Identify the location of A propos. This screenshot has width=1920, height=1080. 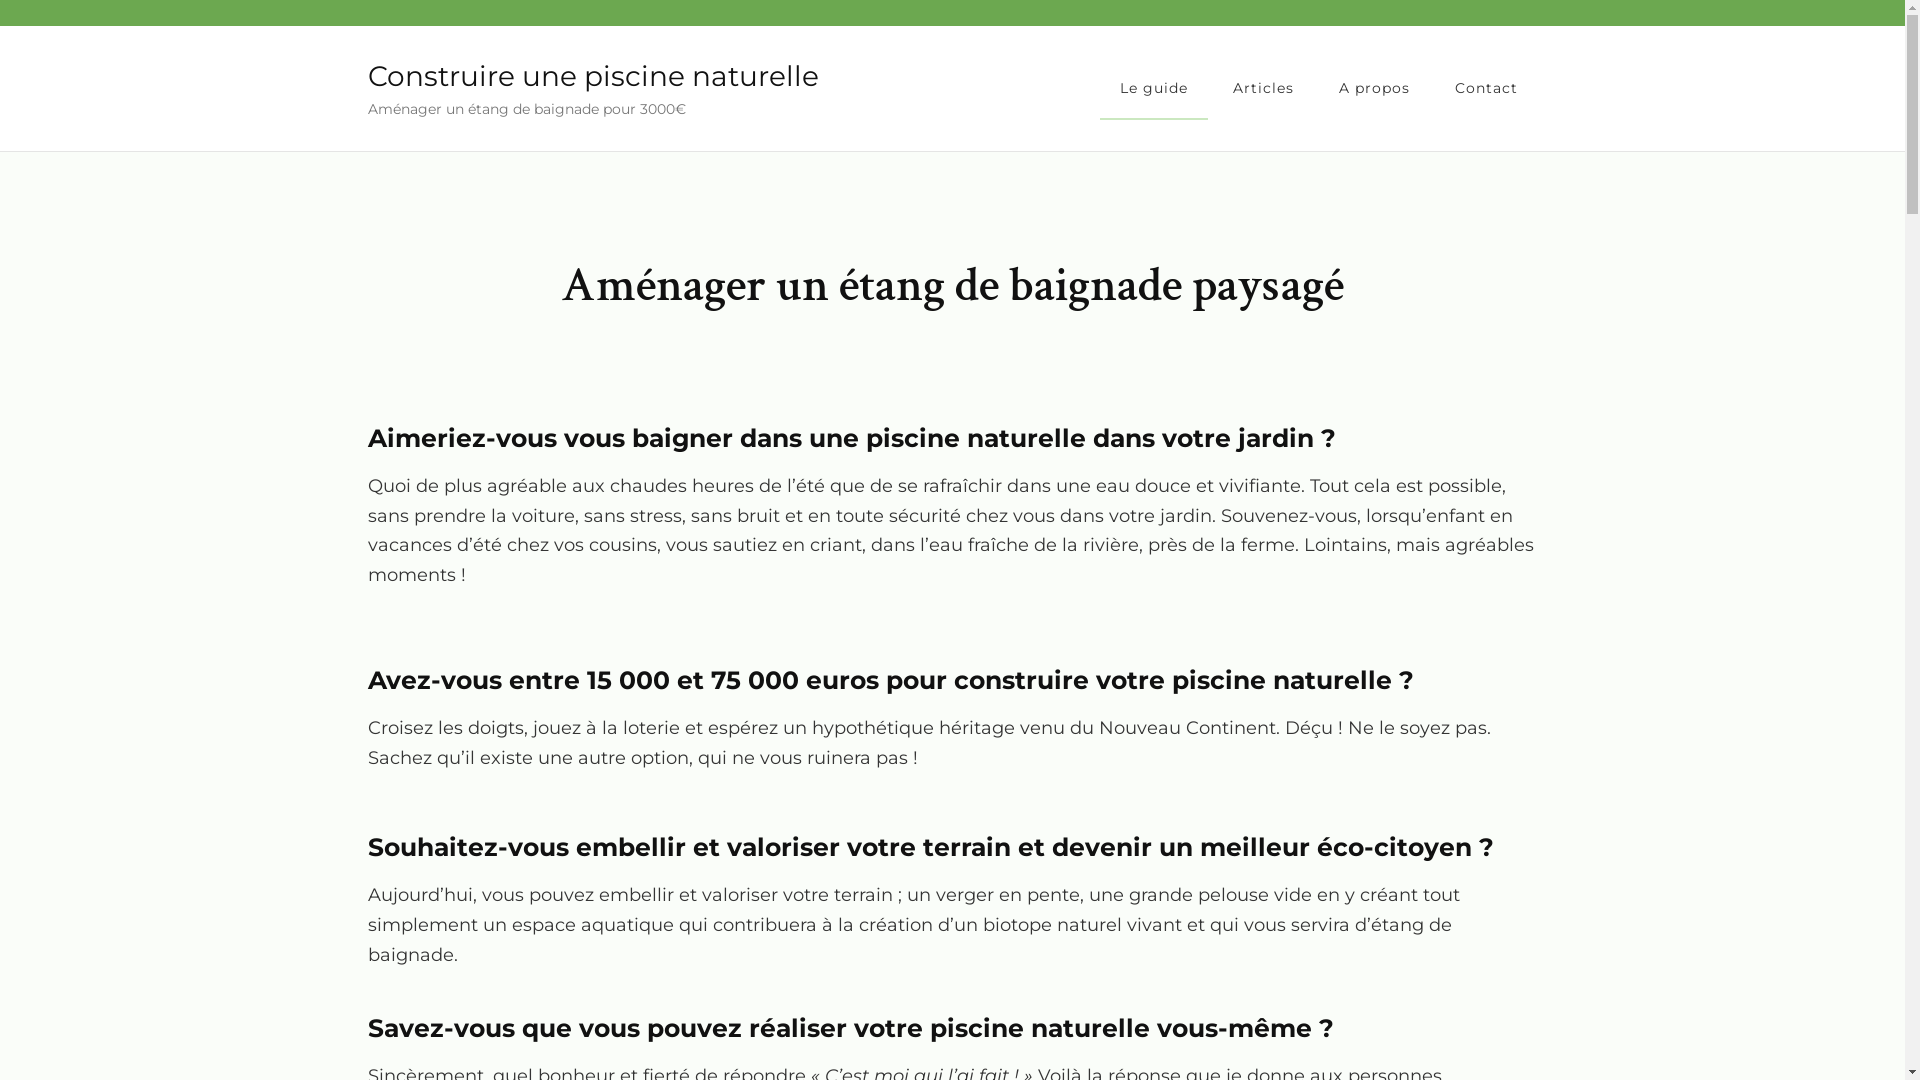
(1374, 88).